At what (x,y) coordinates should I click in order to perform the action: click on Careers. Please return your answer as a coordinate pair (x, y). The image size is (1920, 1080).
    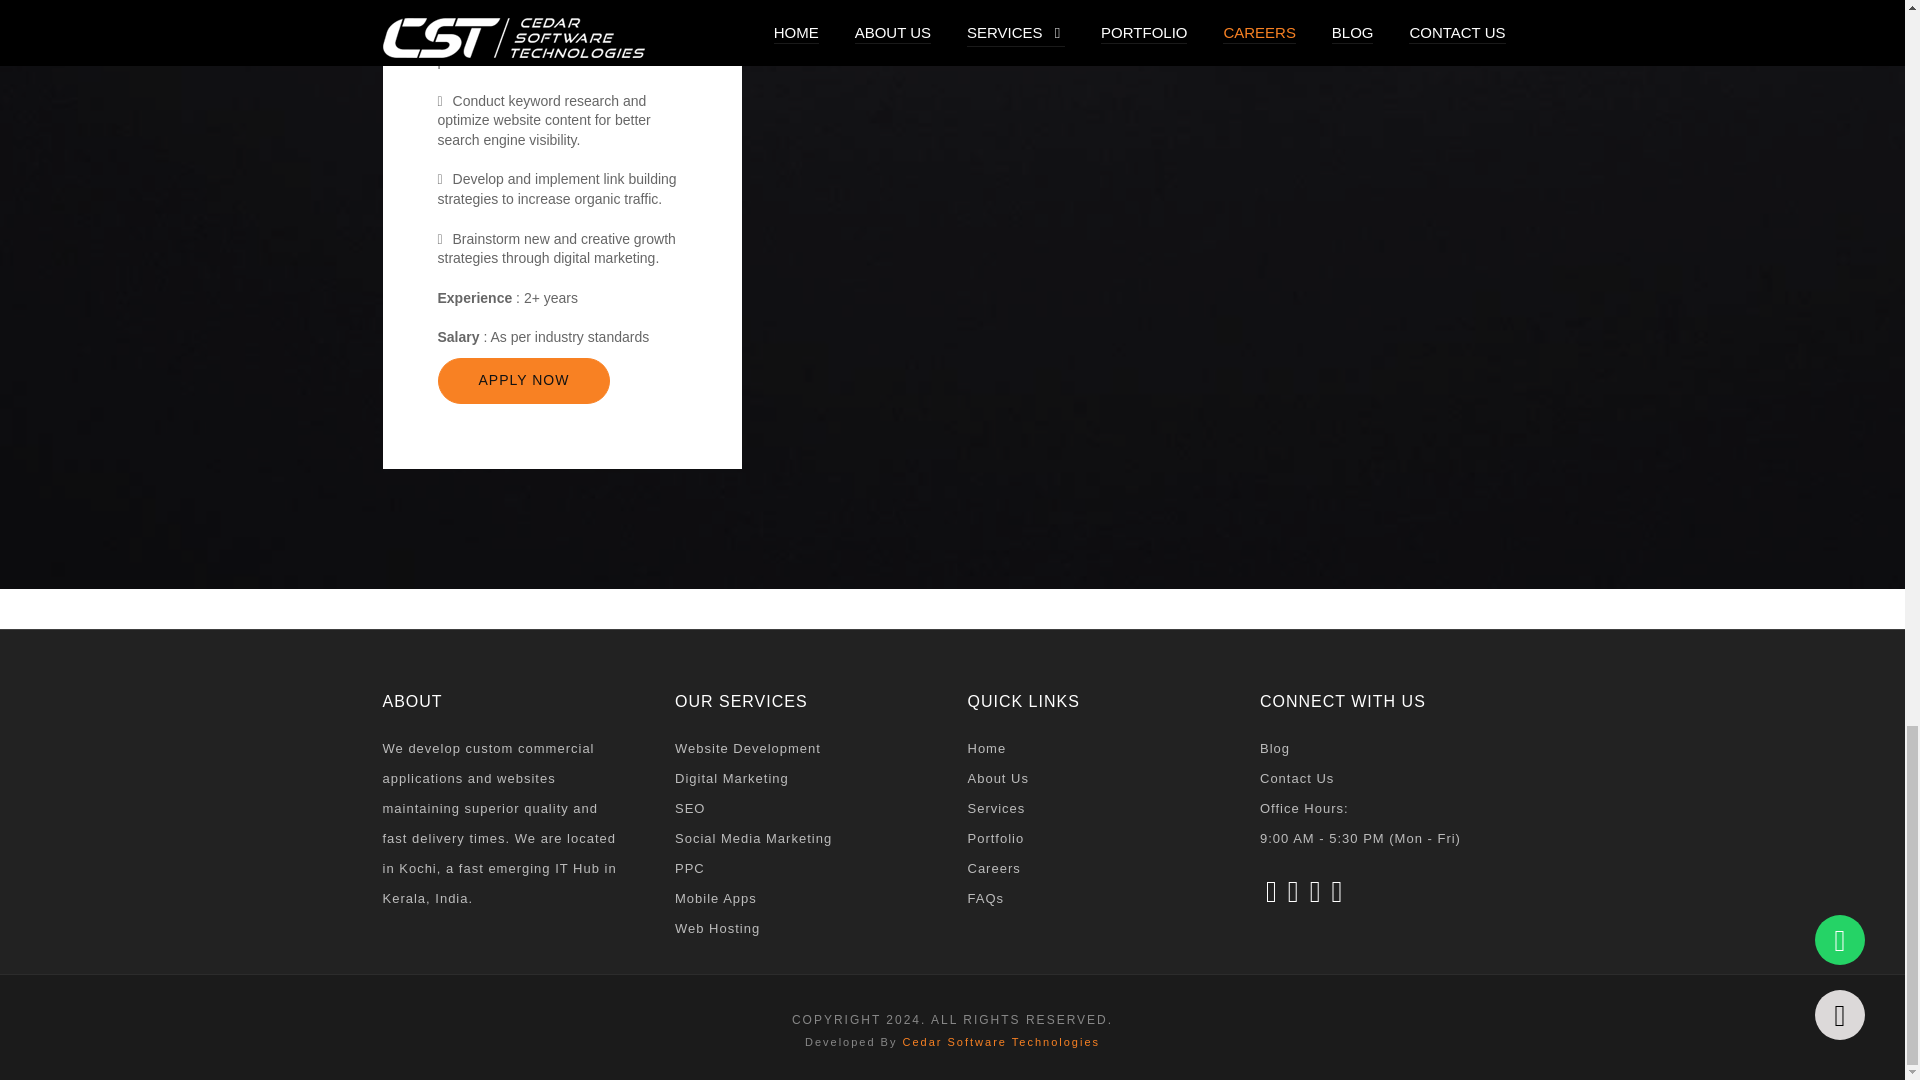
    Looking at the image, I should click on (1098, 869).